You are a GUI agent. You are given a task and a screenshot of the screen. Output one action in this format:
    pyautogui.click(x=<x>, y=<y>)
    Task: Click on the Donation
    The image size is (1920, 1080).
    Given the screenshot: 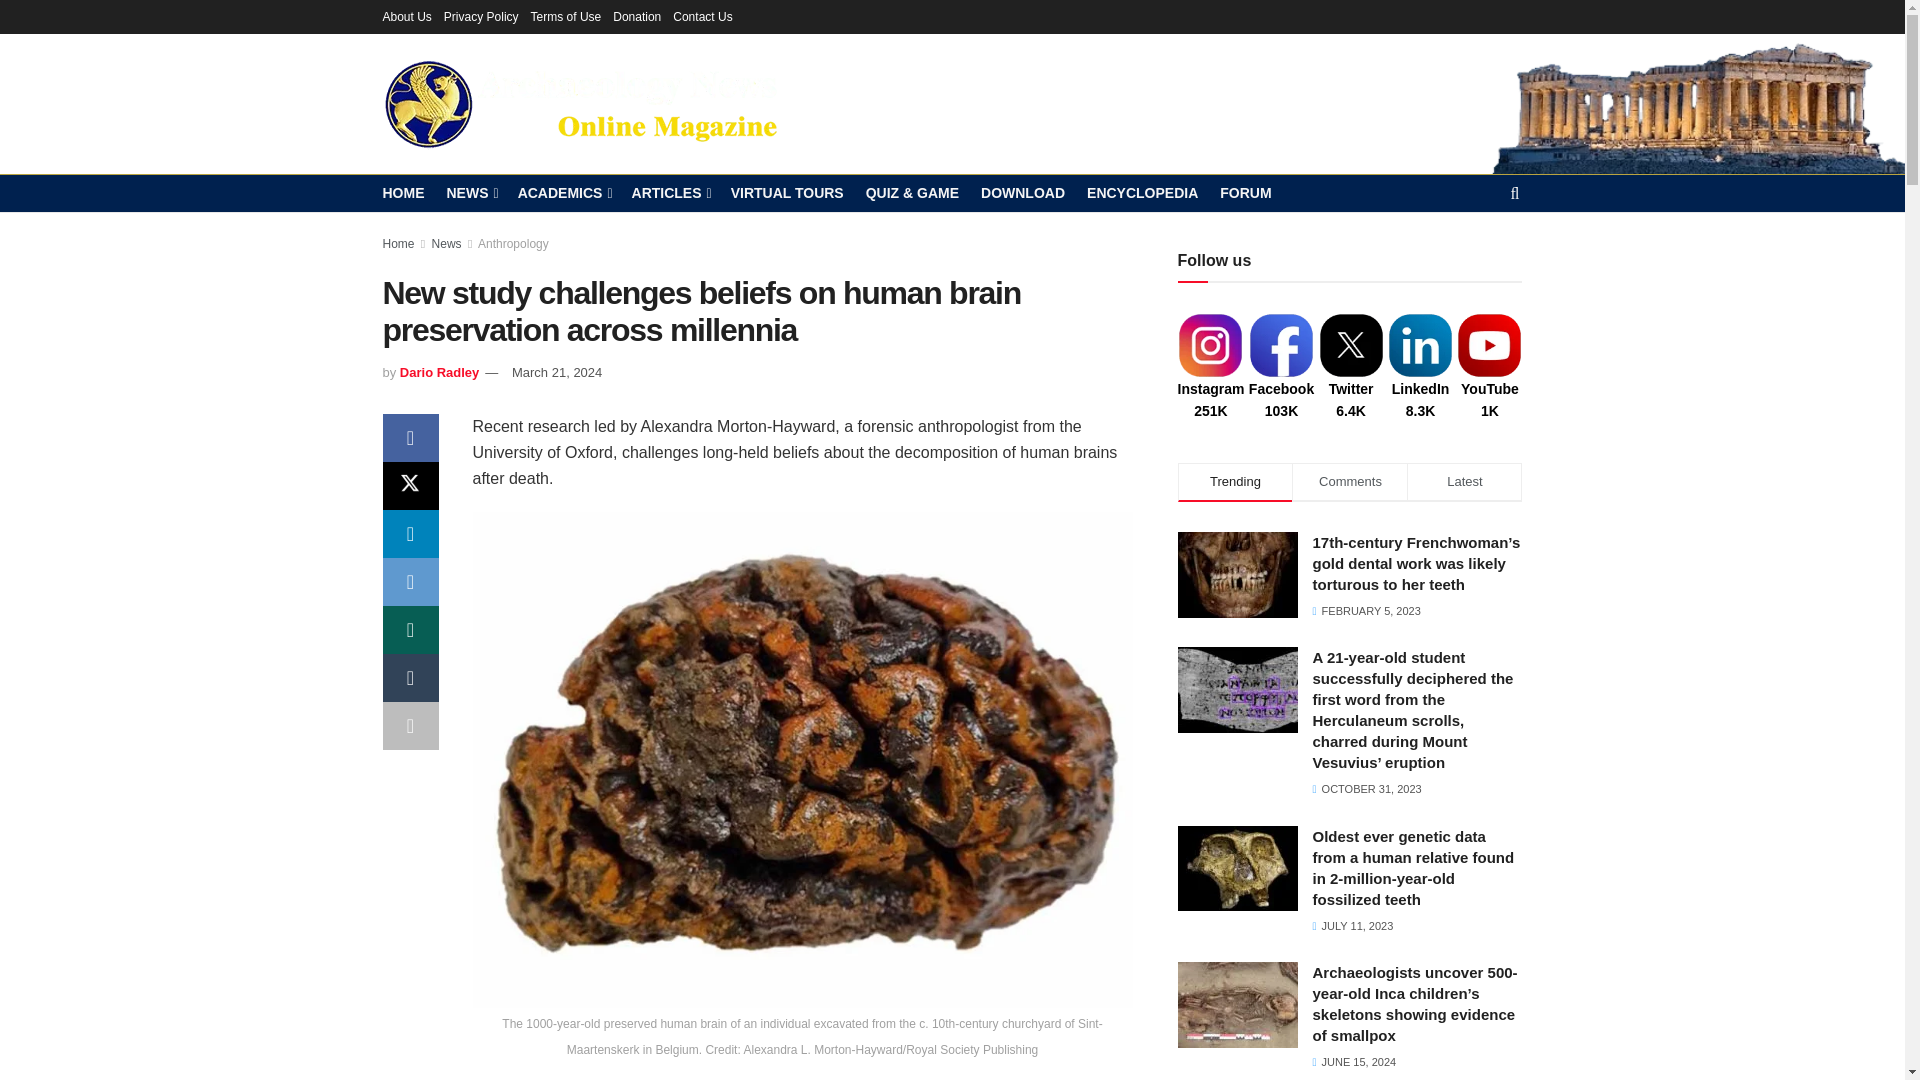 What is the action you would take?
    pyautogui.click(x=636, y=16)
    